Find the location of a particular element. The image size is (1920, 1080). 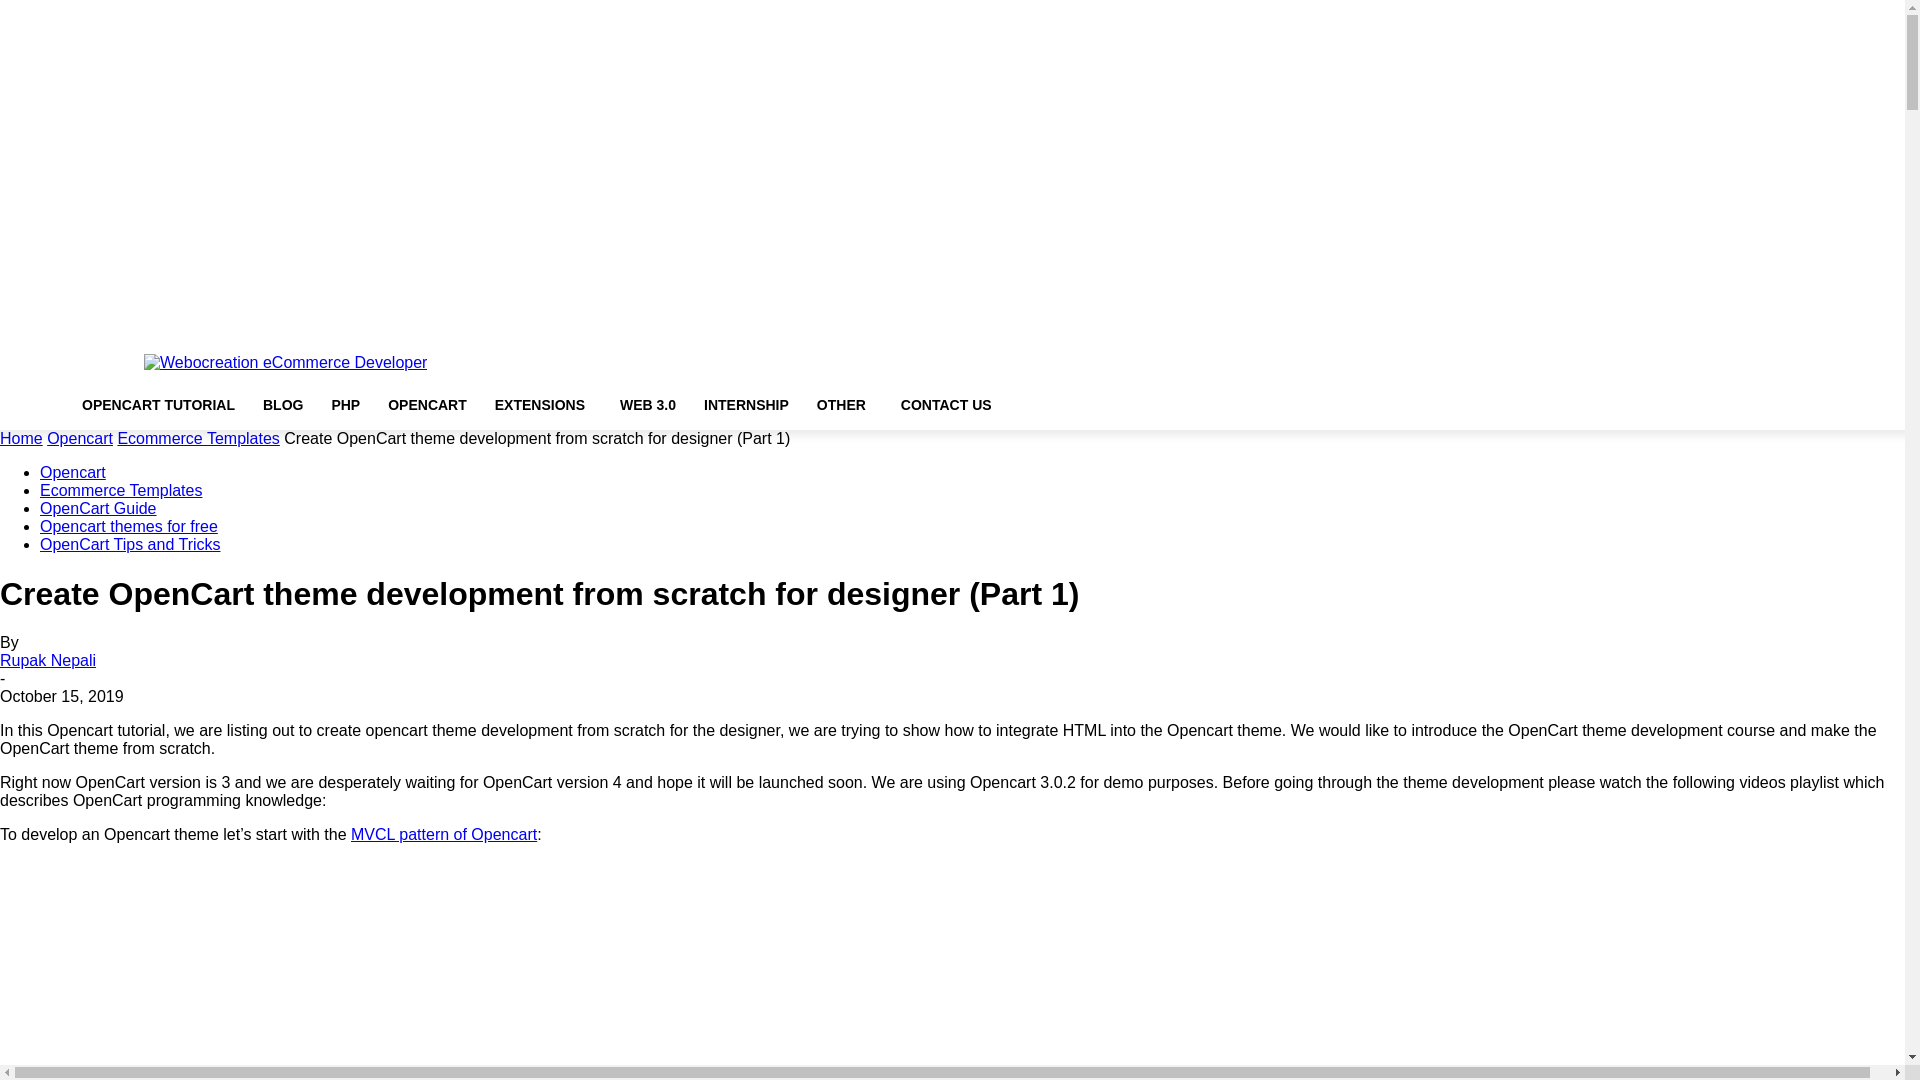

BLOG is located at coordinates (282, 404).